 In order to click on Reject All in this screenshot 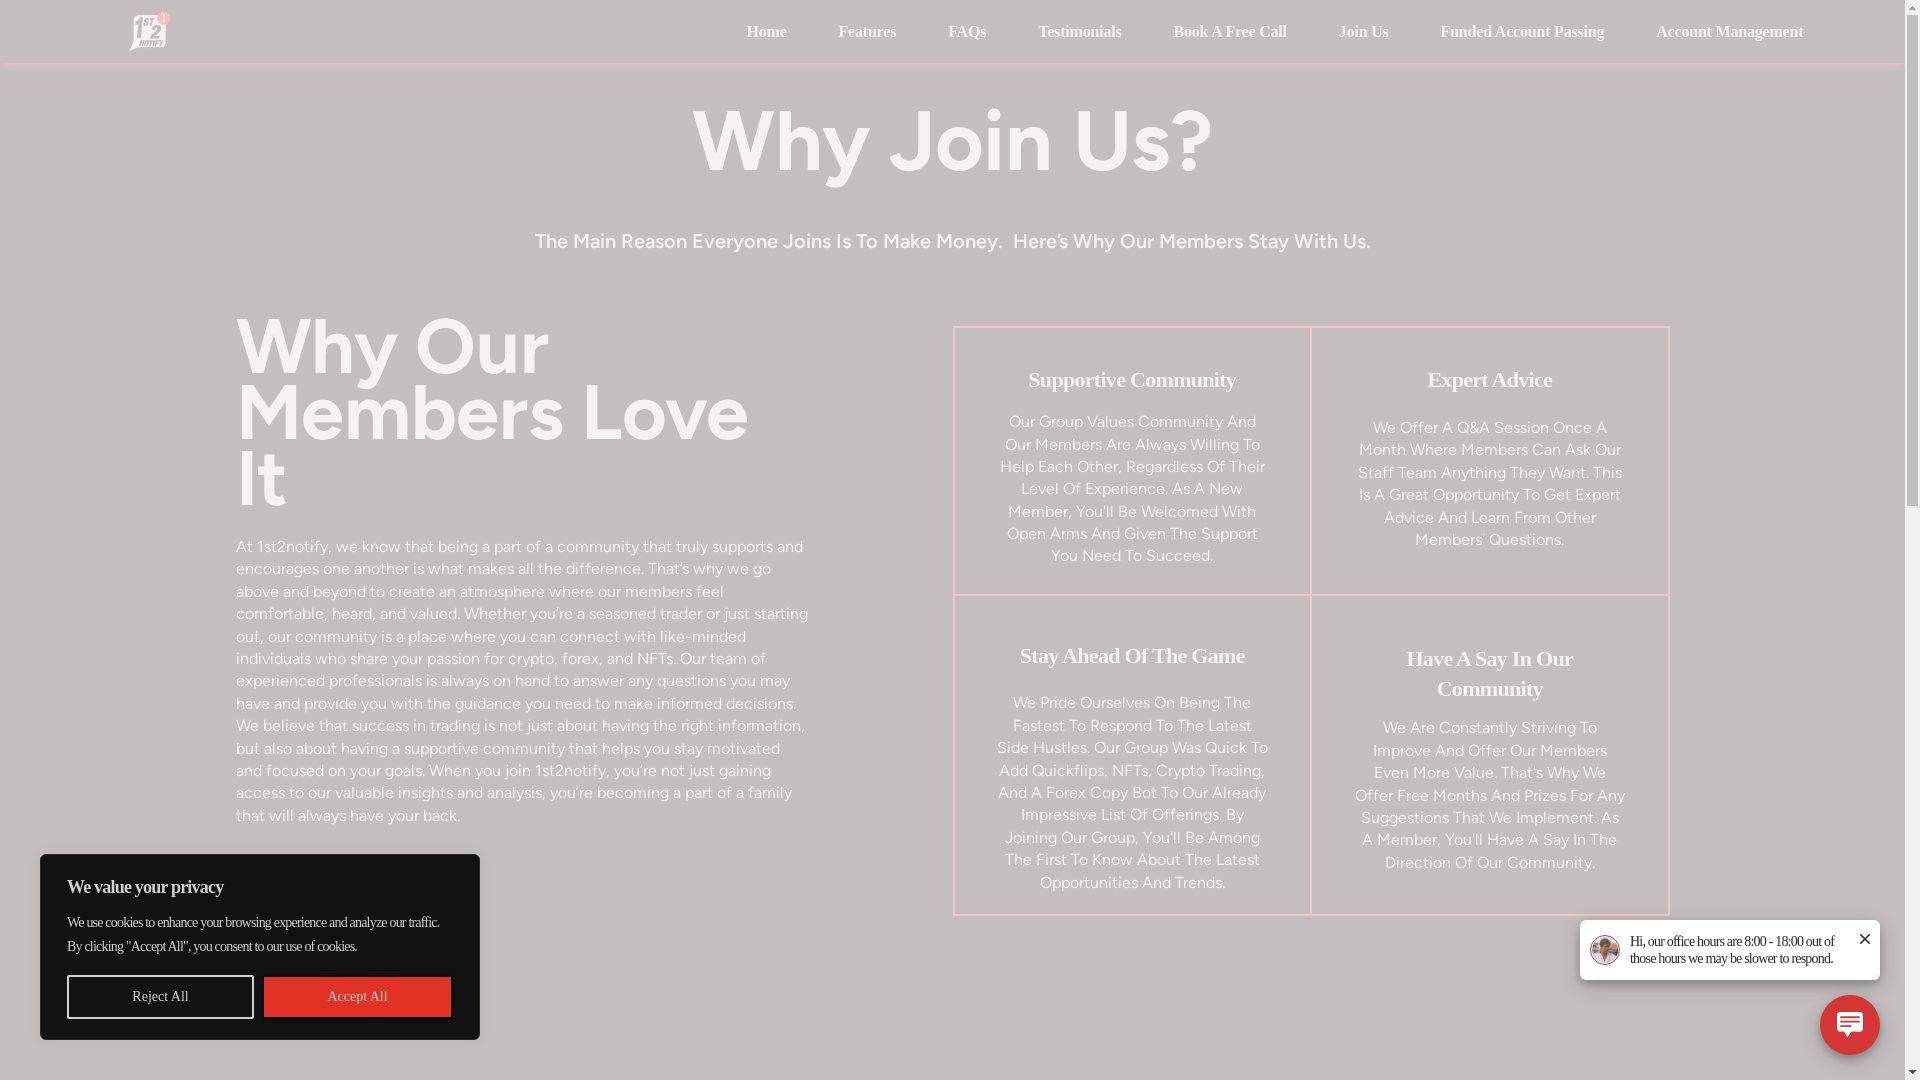, I will do `click(160, 997)`.